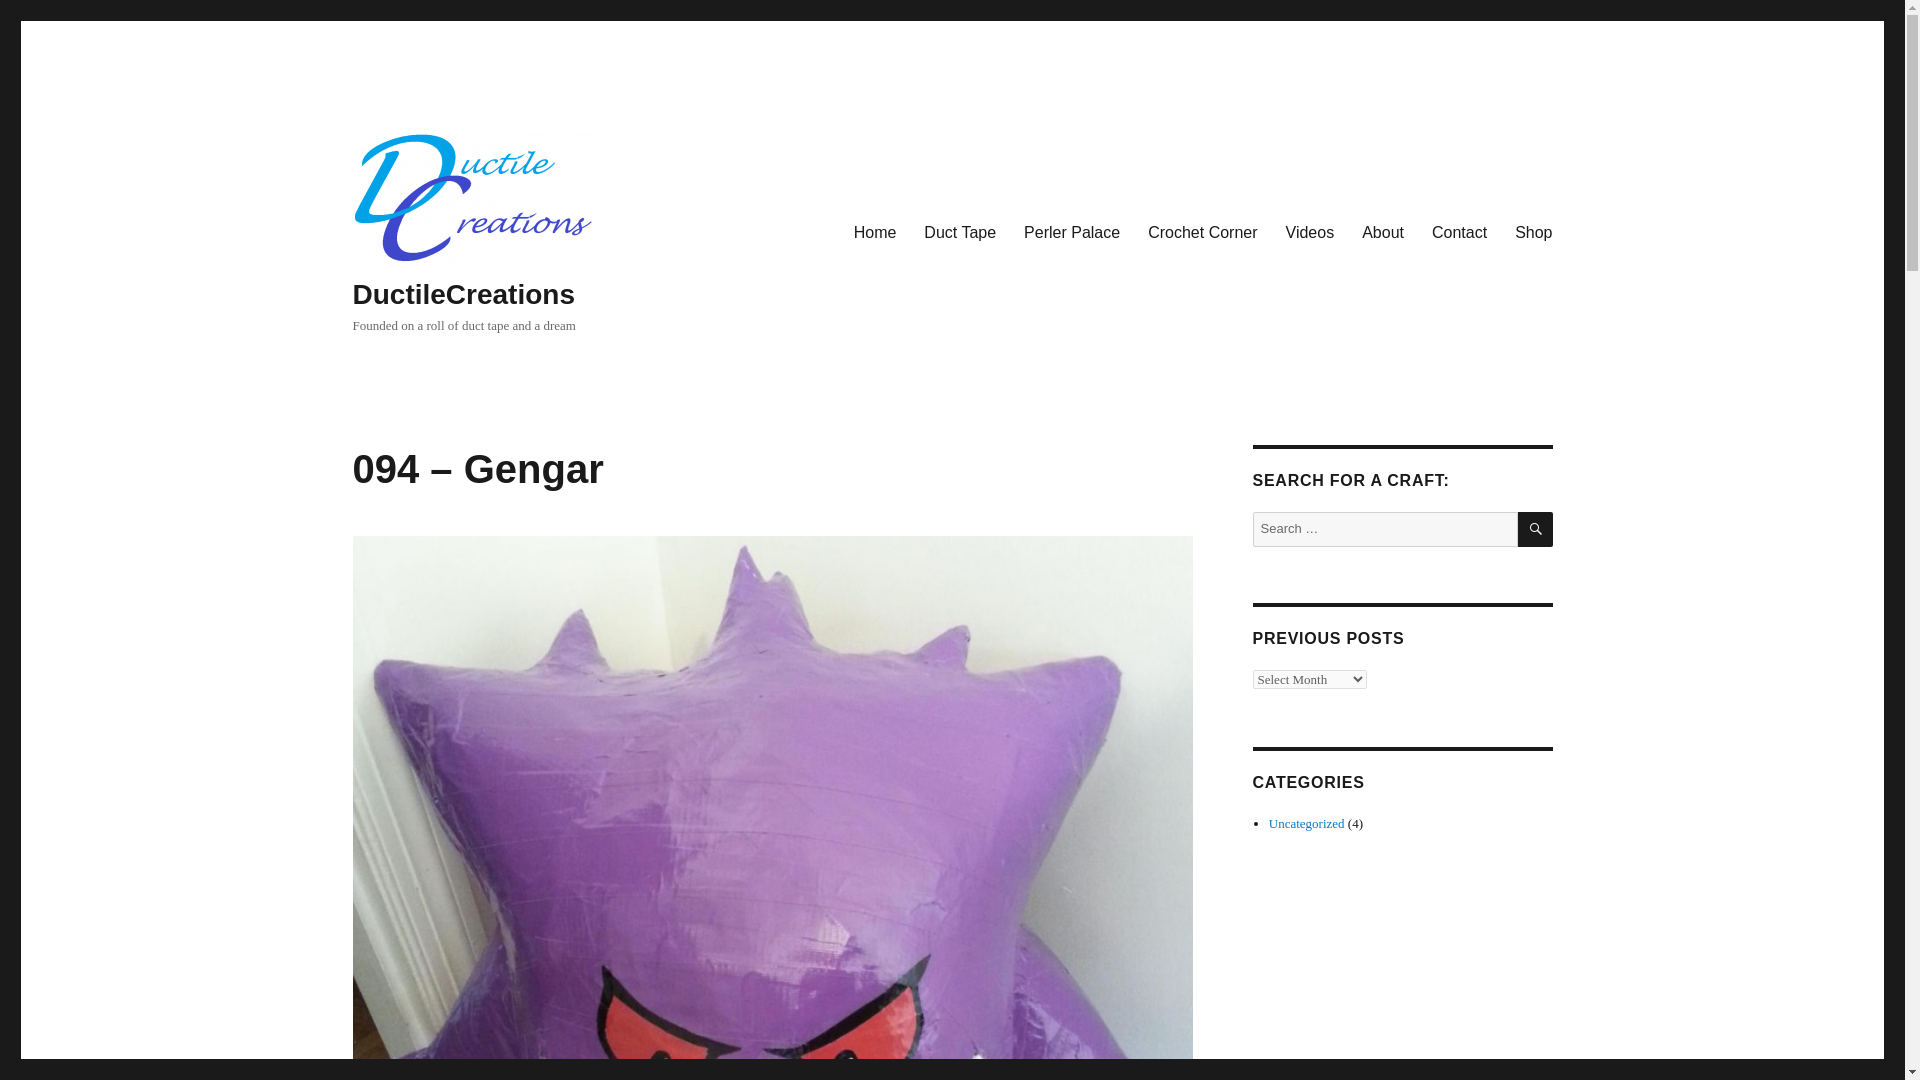 Image resolution: width=1920 pixels, height=1080 pixels. Describe the element at coordinates (960, 232) in the screenshot. I see `Duct Tape` at that location.